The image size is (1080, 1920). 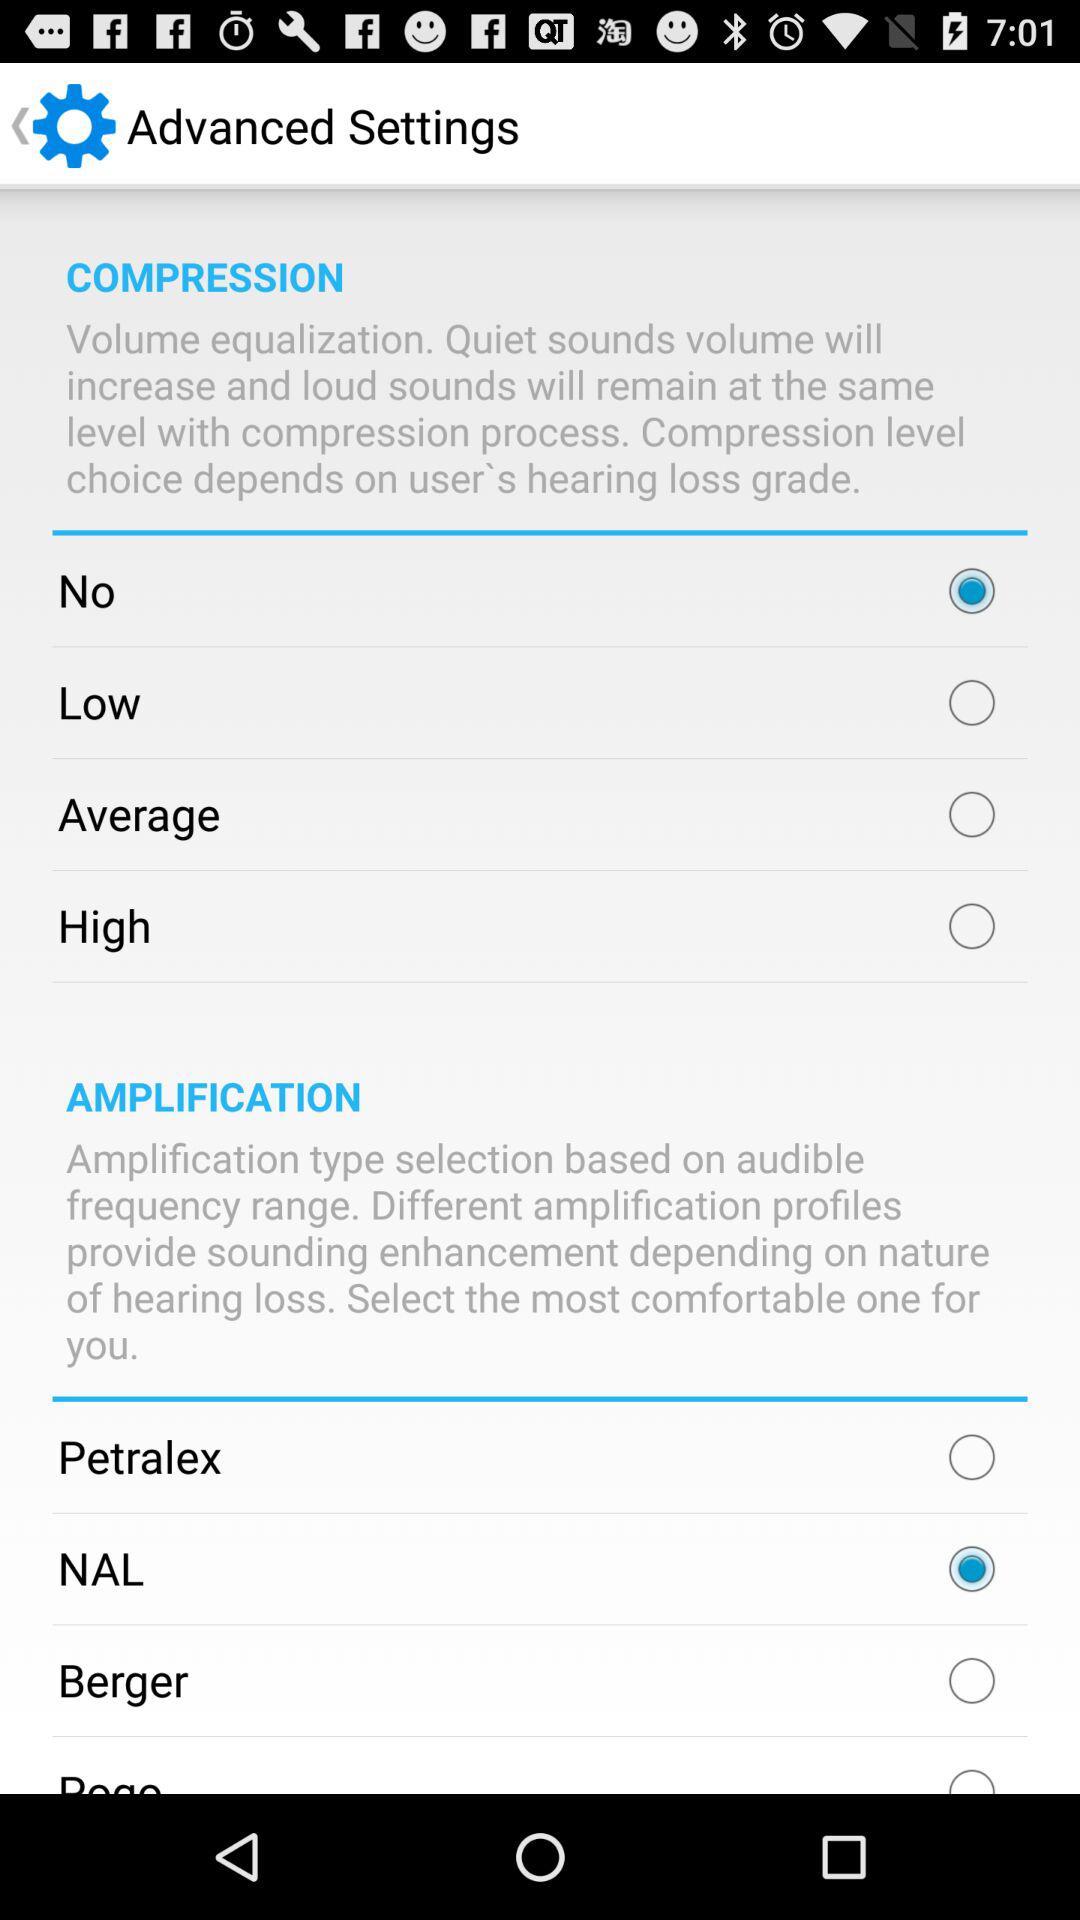 I want to click on choose item next to berger, so click(x=972, y=1680).